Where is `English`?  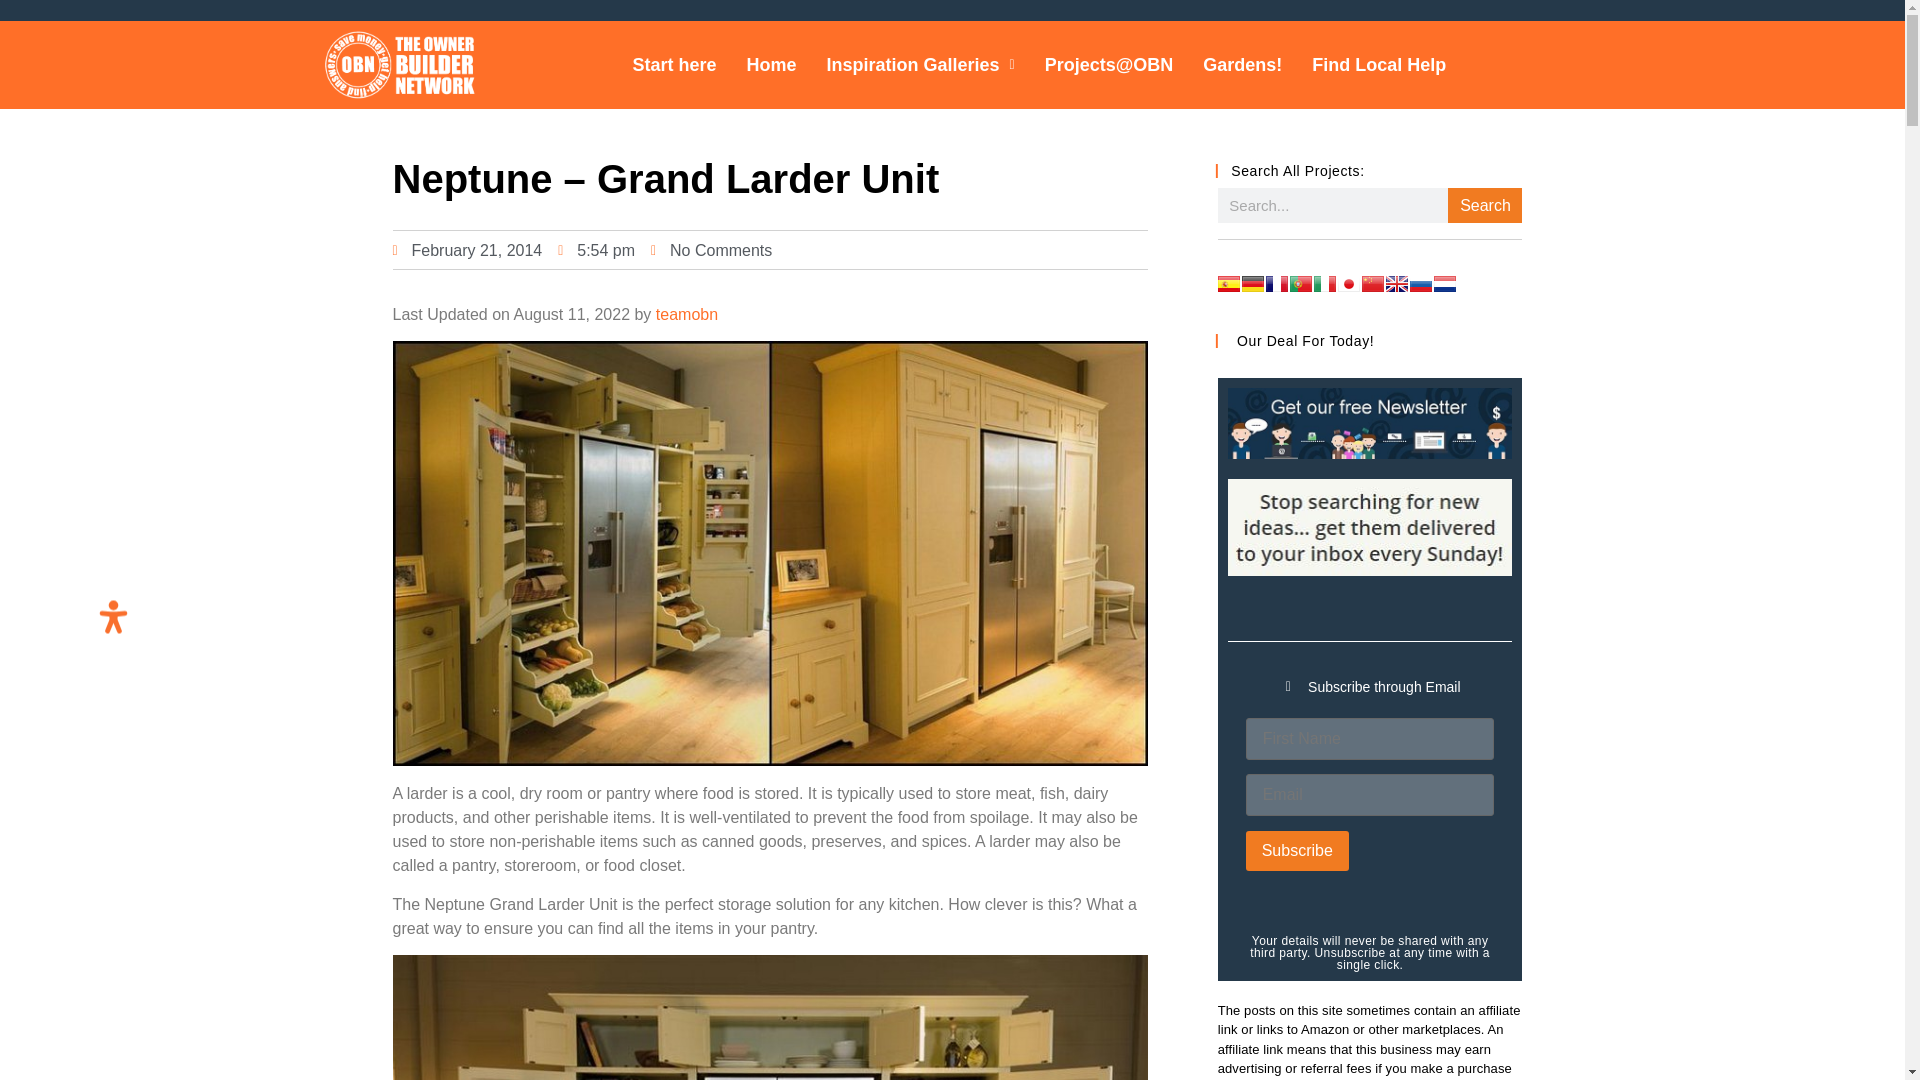
English is located at coordinates (1396, 284).